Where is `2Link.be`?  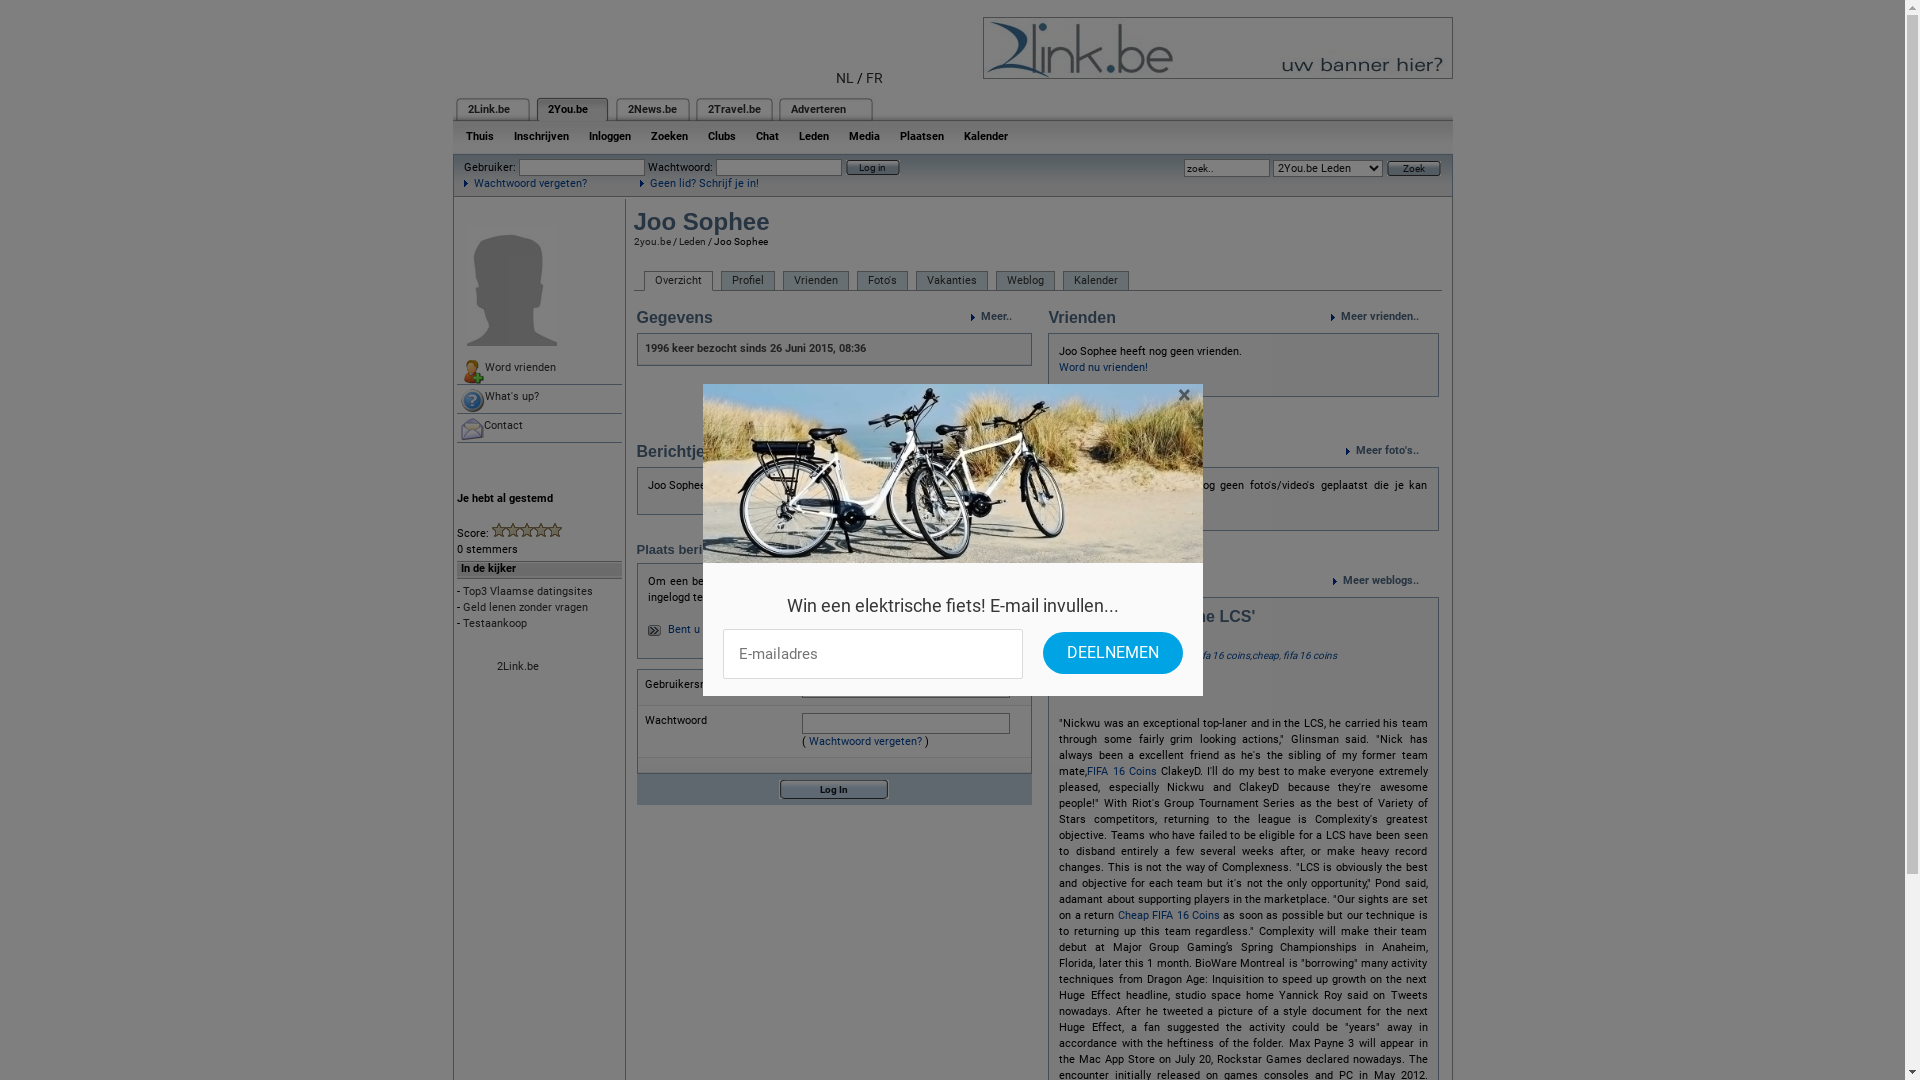 2Link.be is located at coordinates (517, 666).